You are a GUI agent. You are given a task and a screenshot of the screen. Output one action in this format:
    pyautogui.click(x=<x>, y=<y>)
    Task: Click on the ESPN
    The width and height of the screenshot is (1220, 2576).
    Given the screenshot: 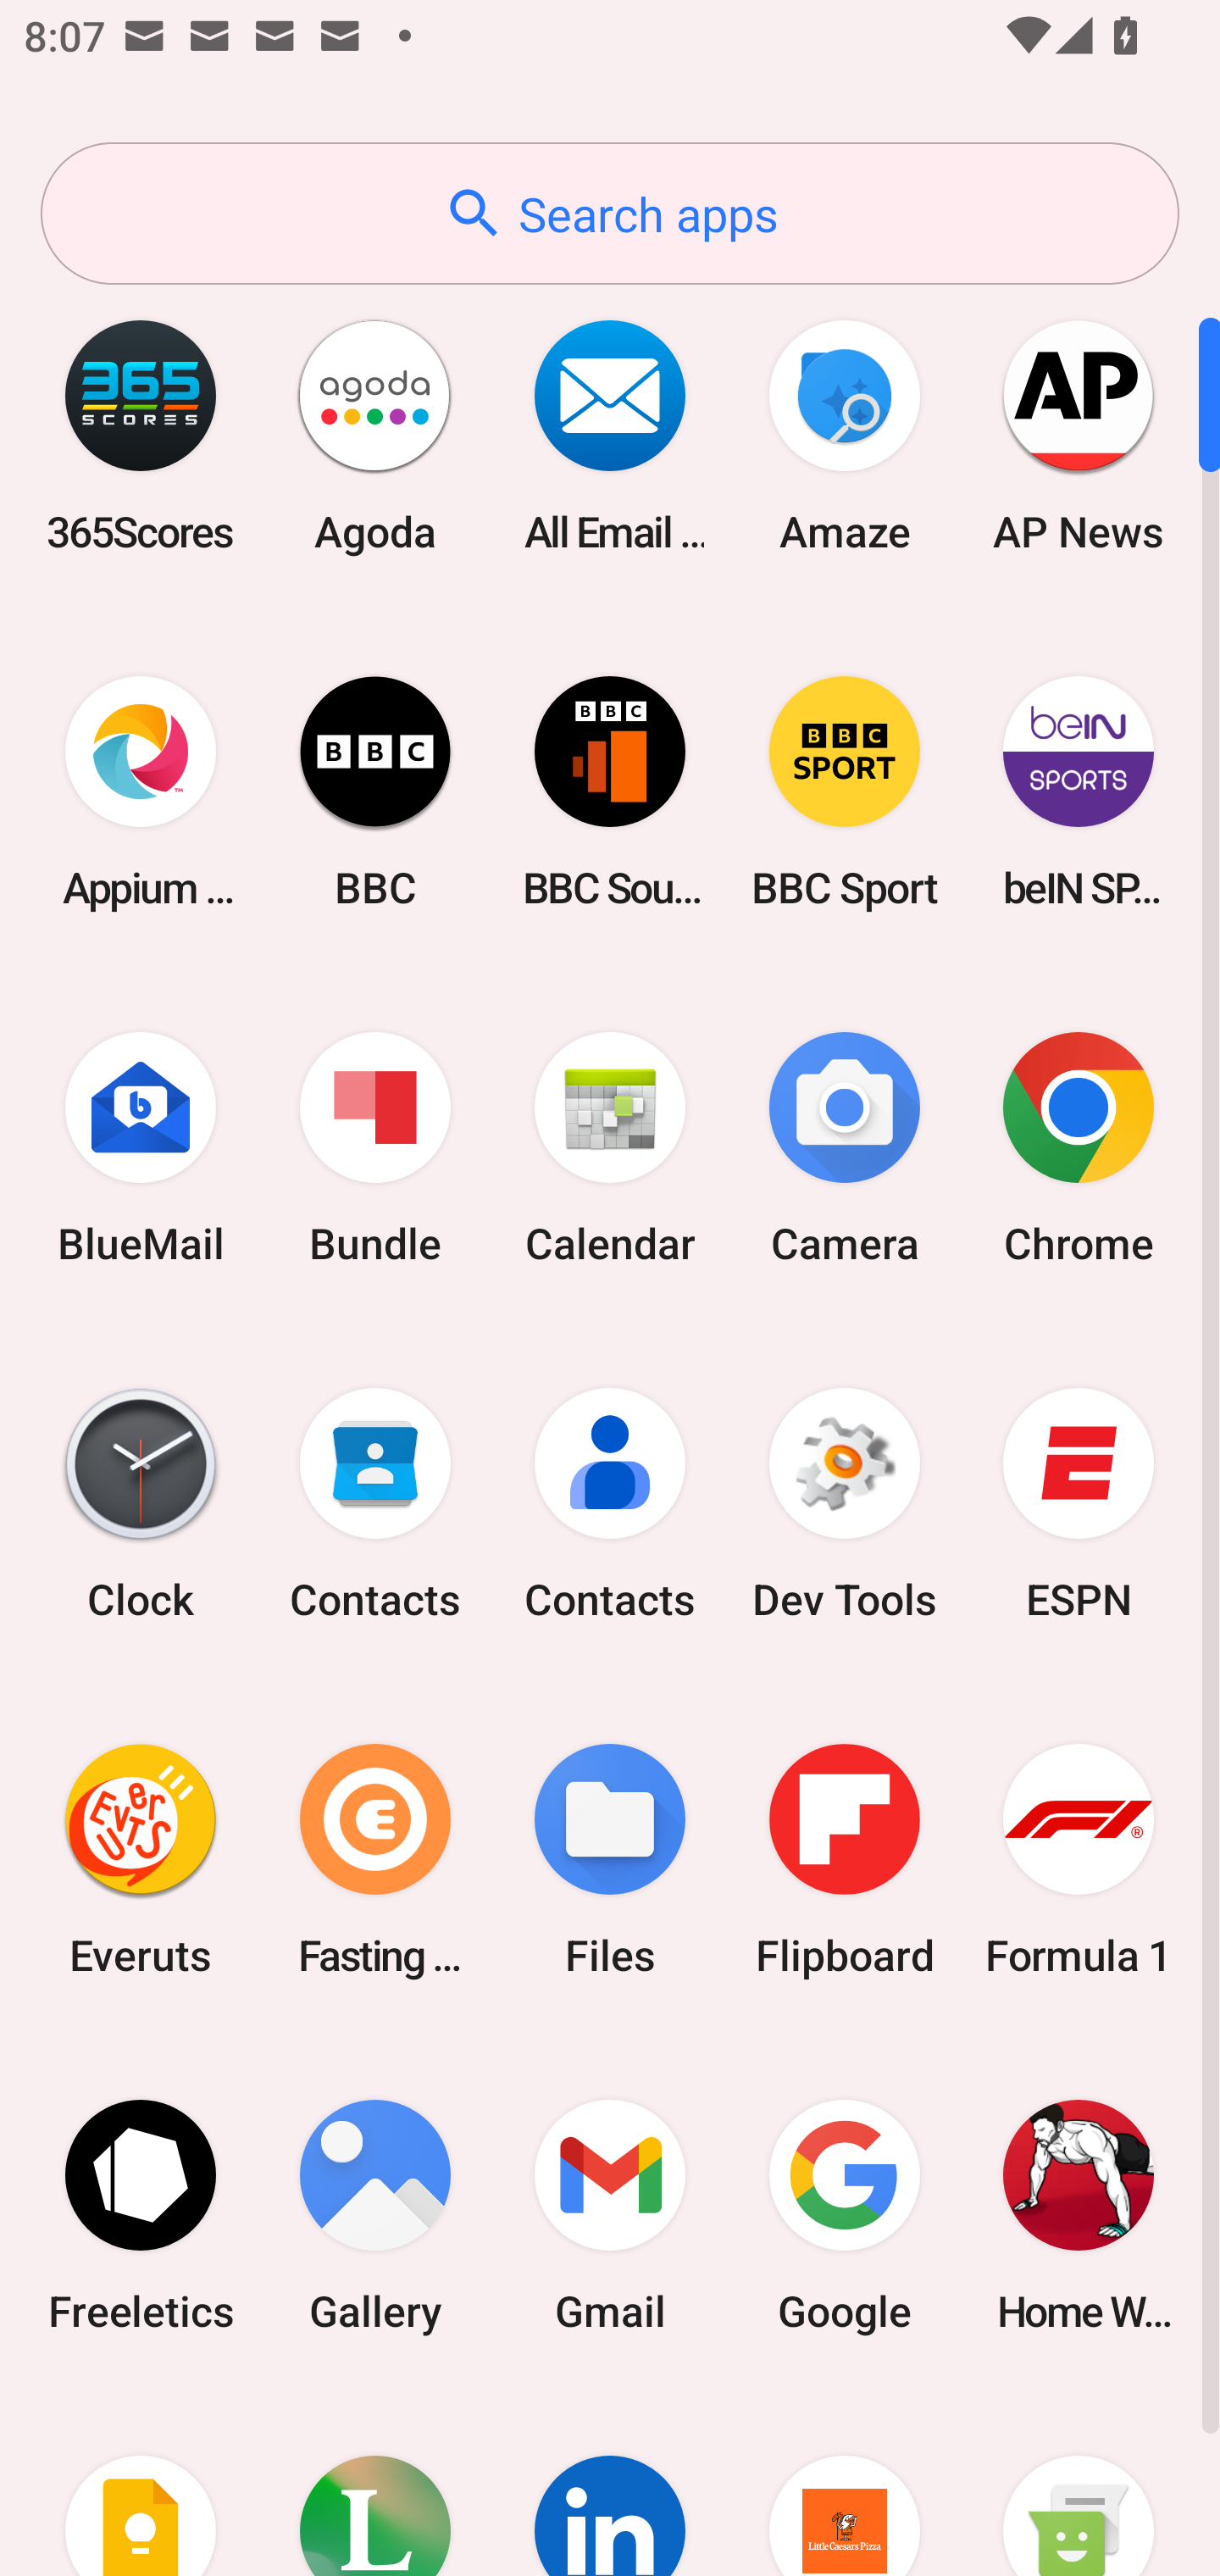 What is the action you would take?
    pyautogui.click(x=1079, y=1504)
    